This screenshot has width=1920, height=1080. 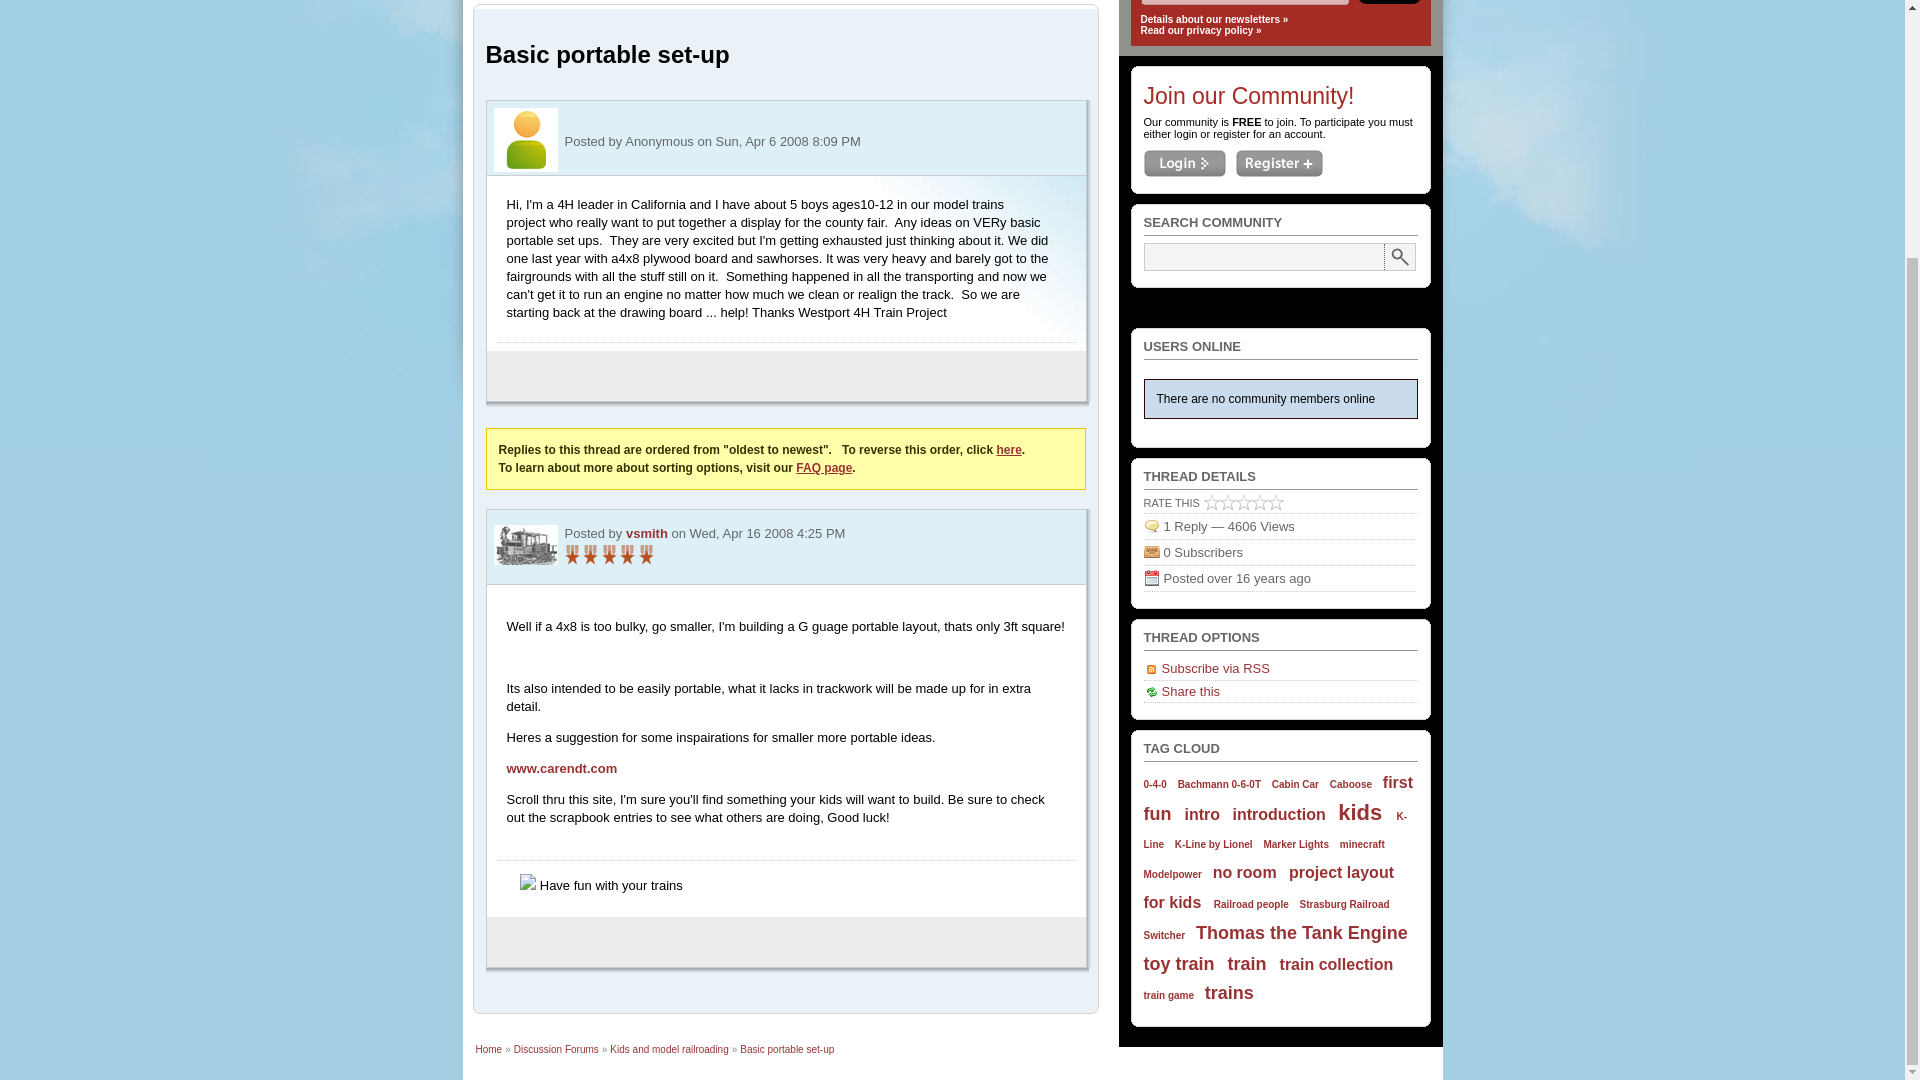 What do you see at coordinates (1244, 2) in the screenshot?
I see `E-mail address` at bounding box center [1244, 2].